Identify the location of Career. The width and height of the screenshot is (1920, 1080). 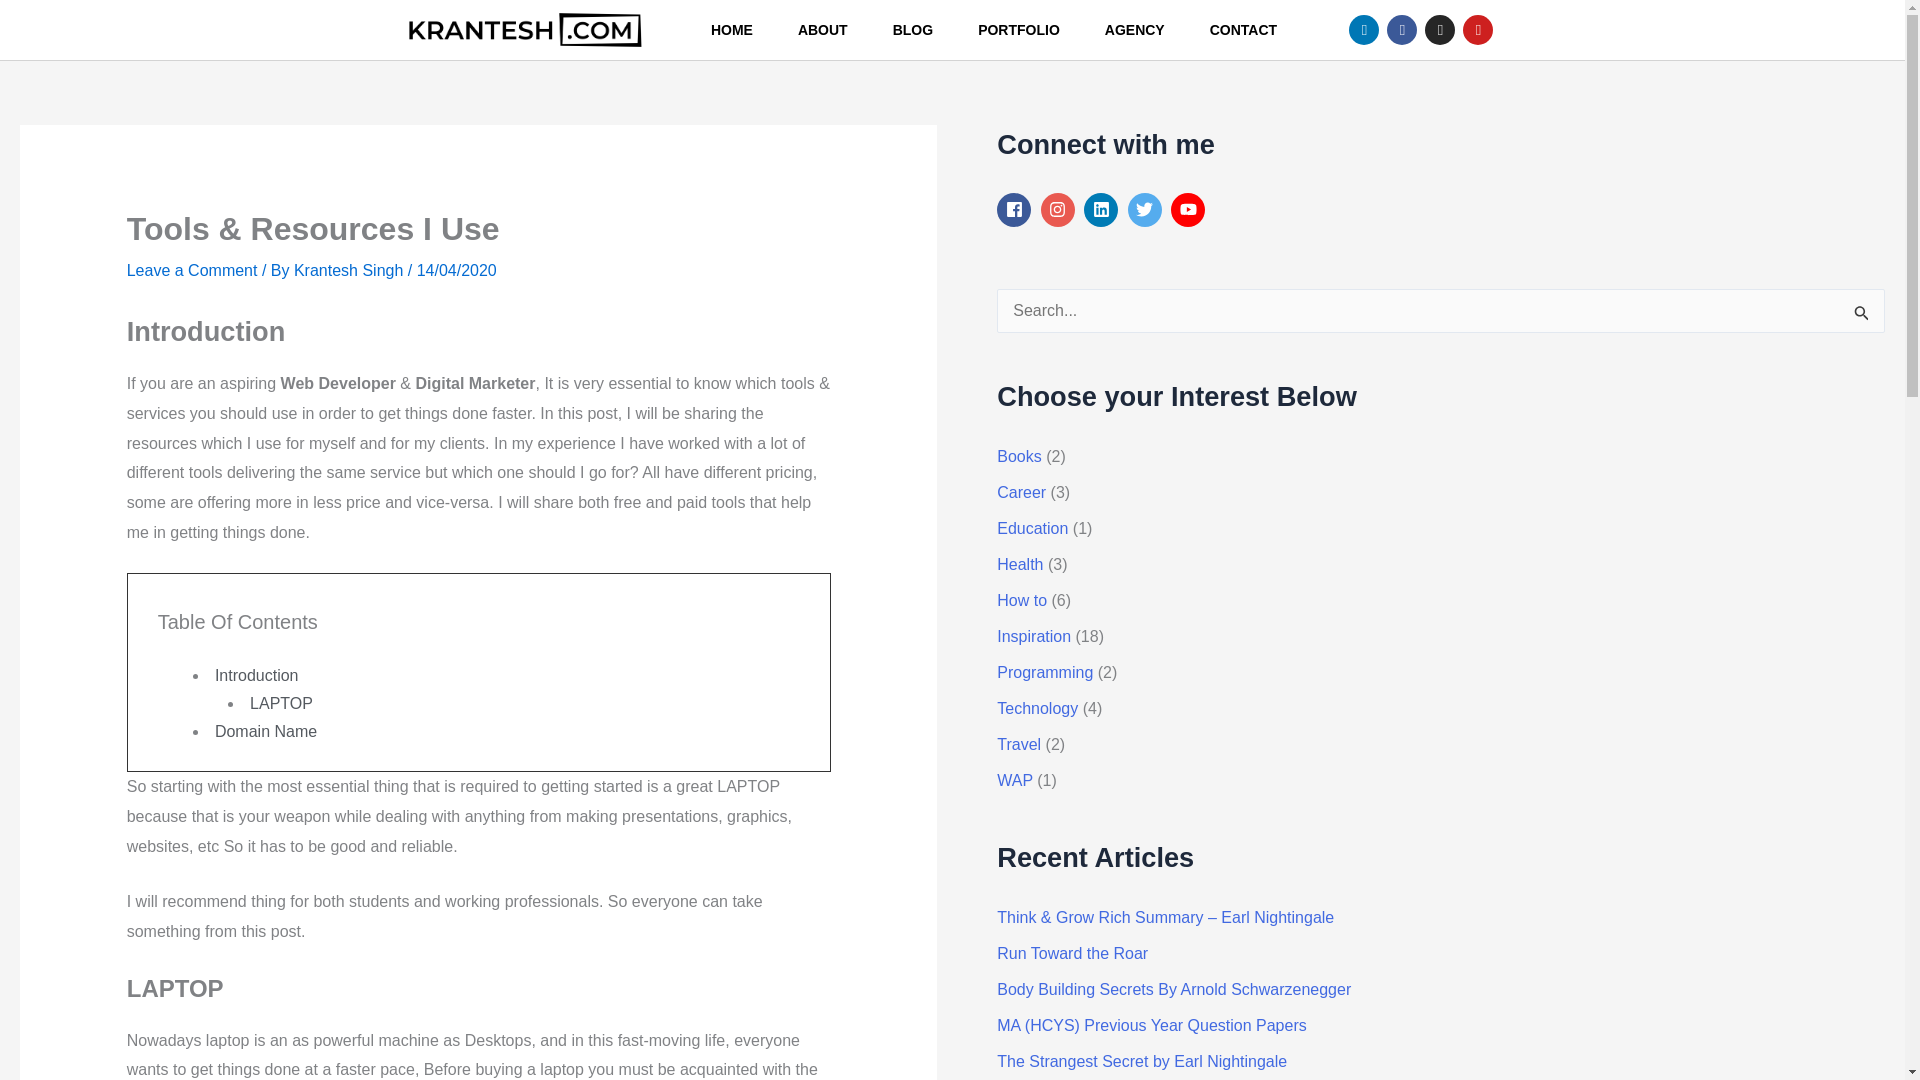
(1021, 492).